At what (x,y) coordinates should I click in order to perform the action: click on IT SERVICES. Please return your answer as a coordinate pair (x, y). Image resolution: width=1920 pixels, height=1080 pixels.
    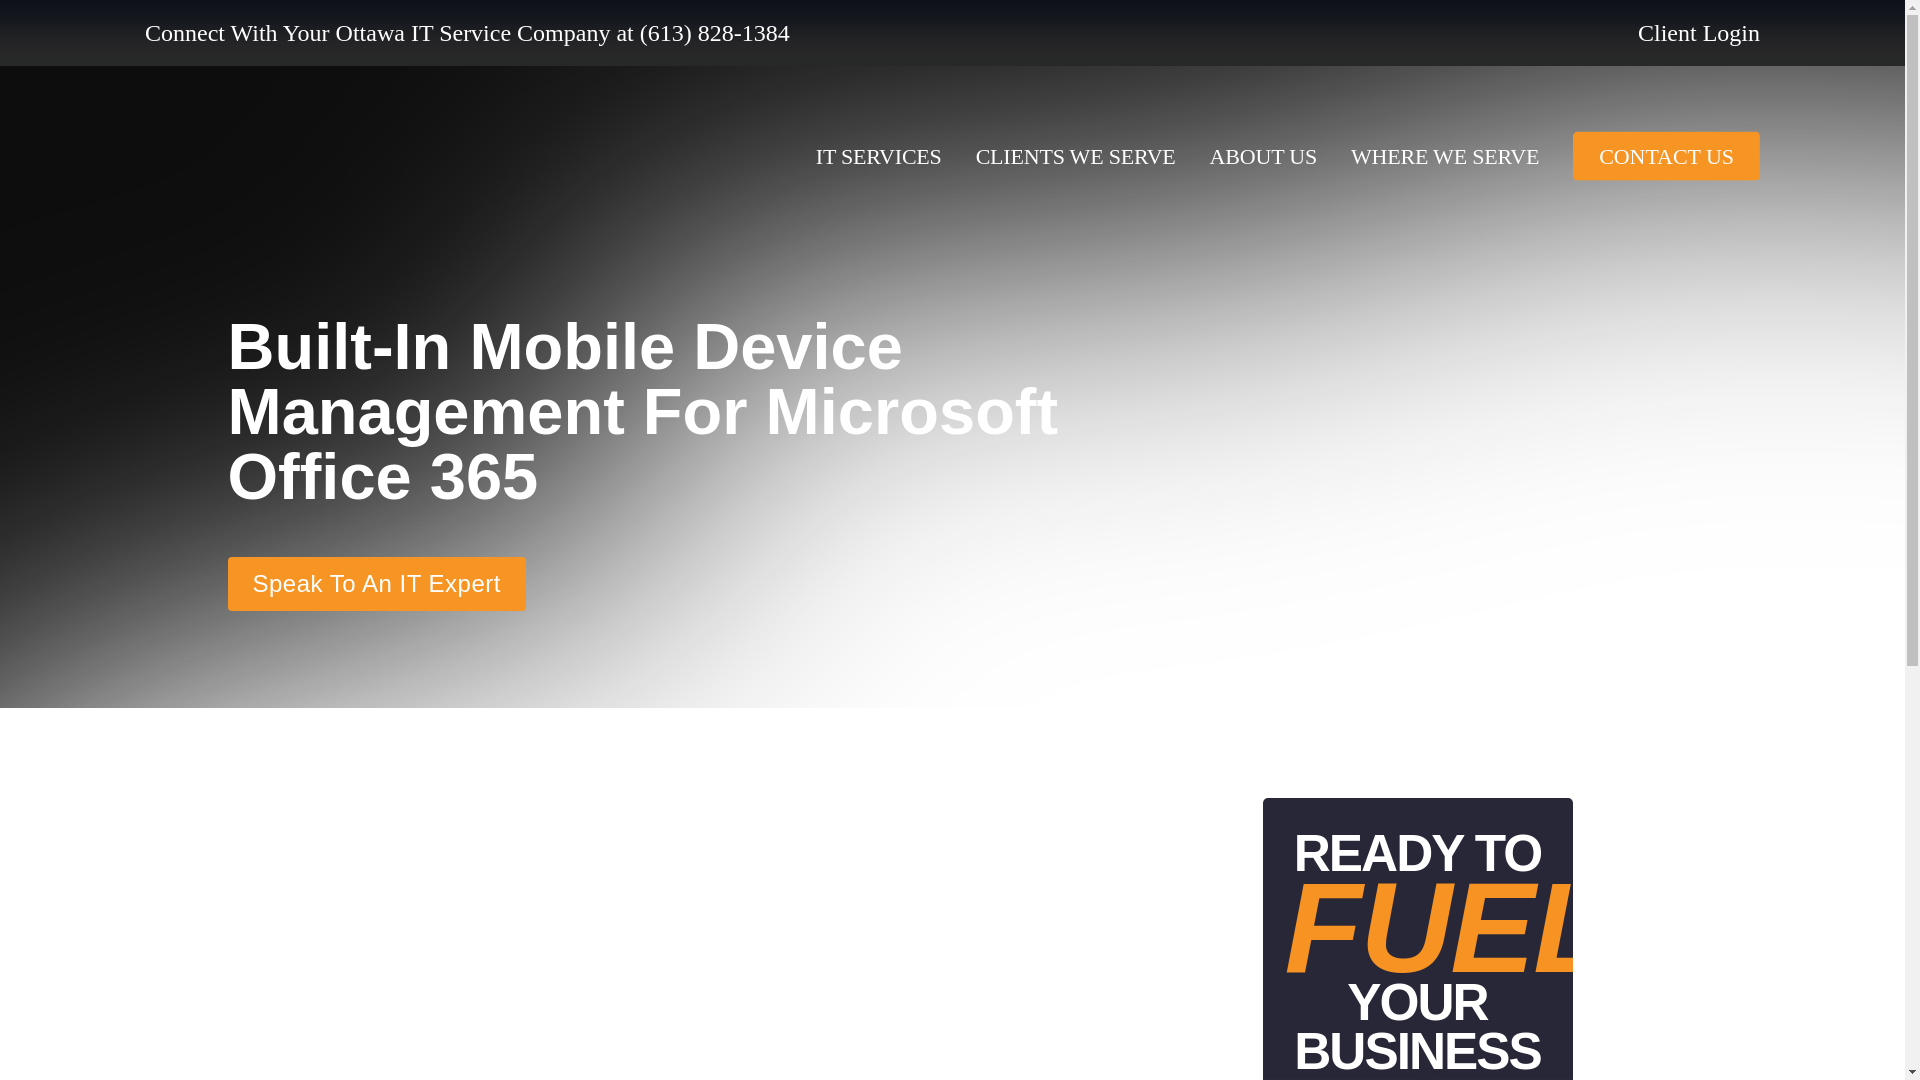
    Looking at the image, I should click on (879, 156).